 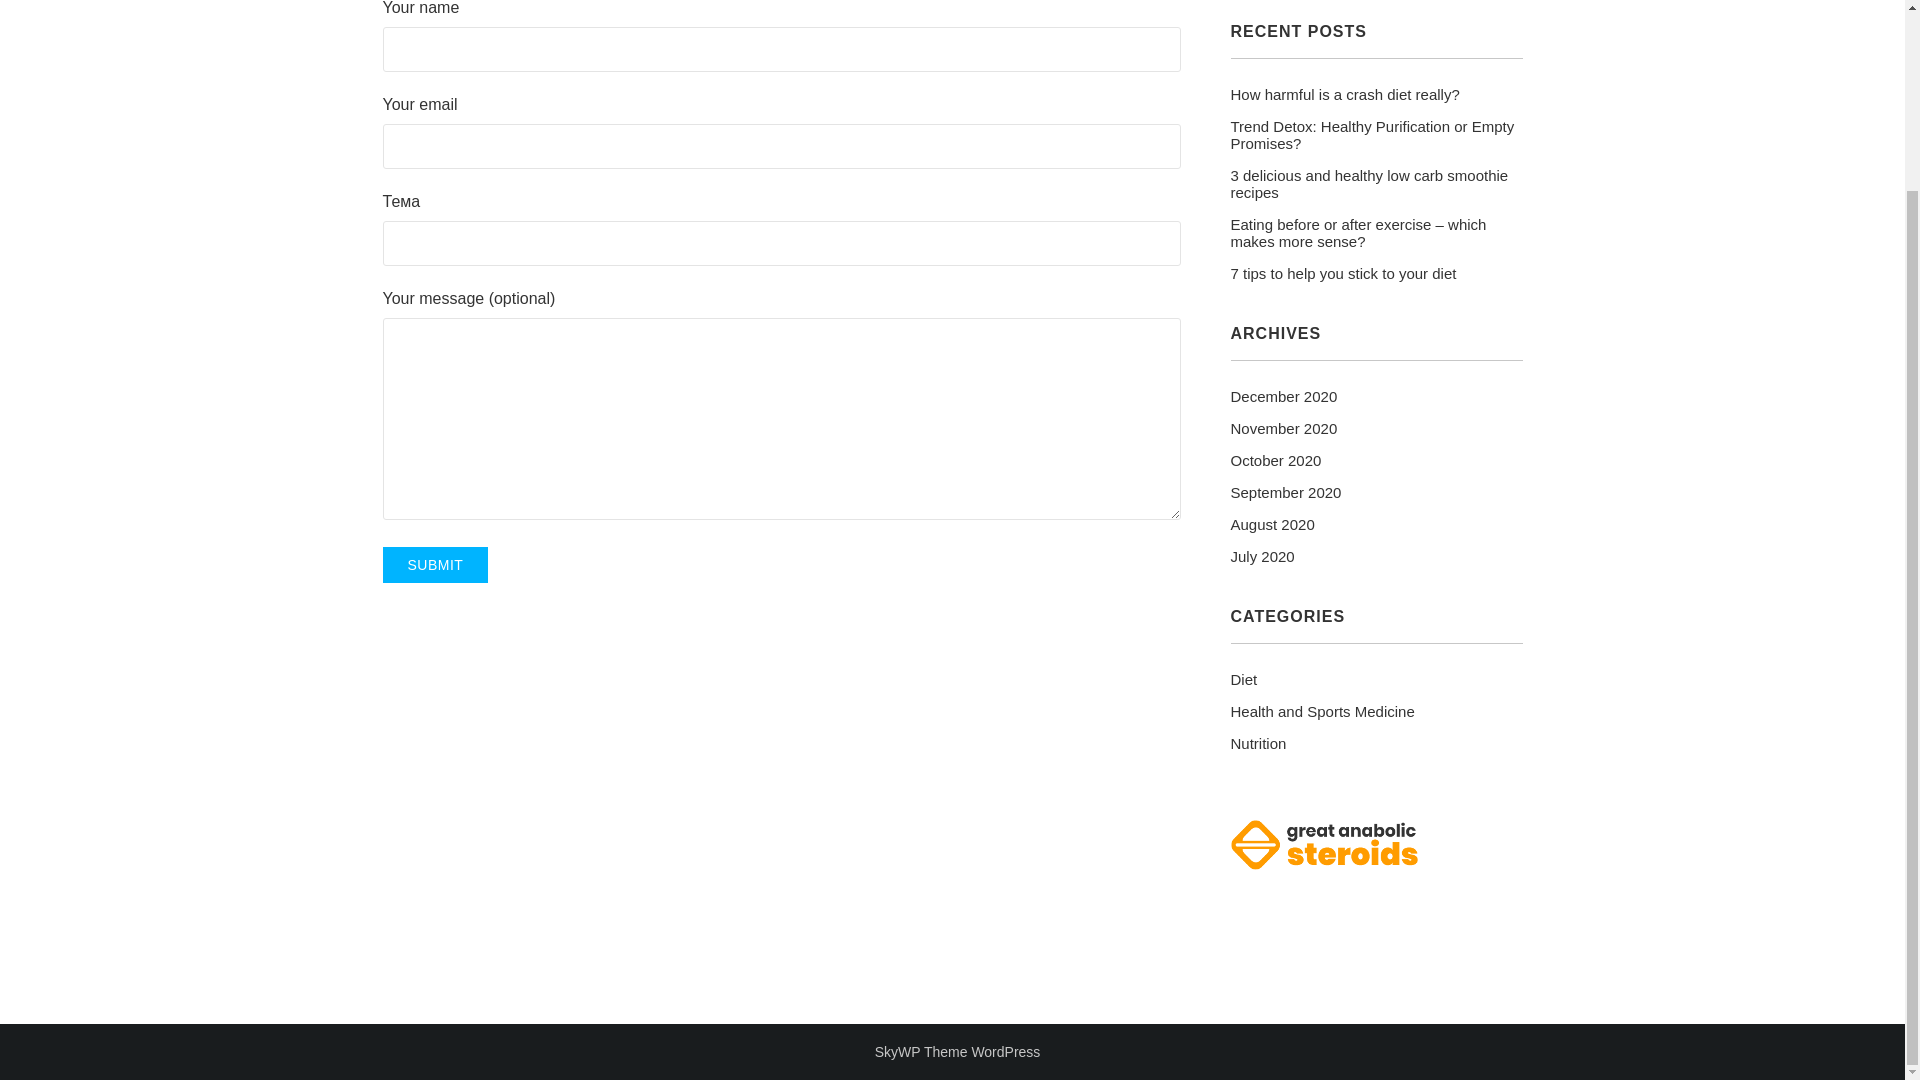 What do you see at coordinates (1283, 396) in the screenshot?
I see `December 2020` at bounding box center [1283, 396].